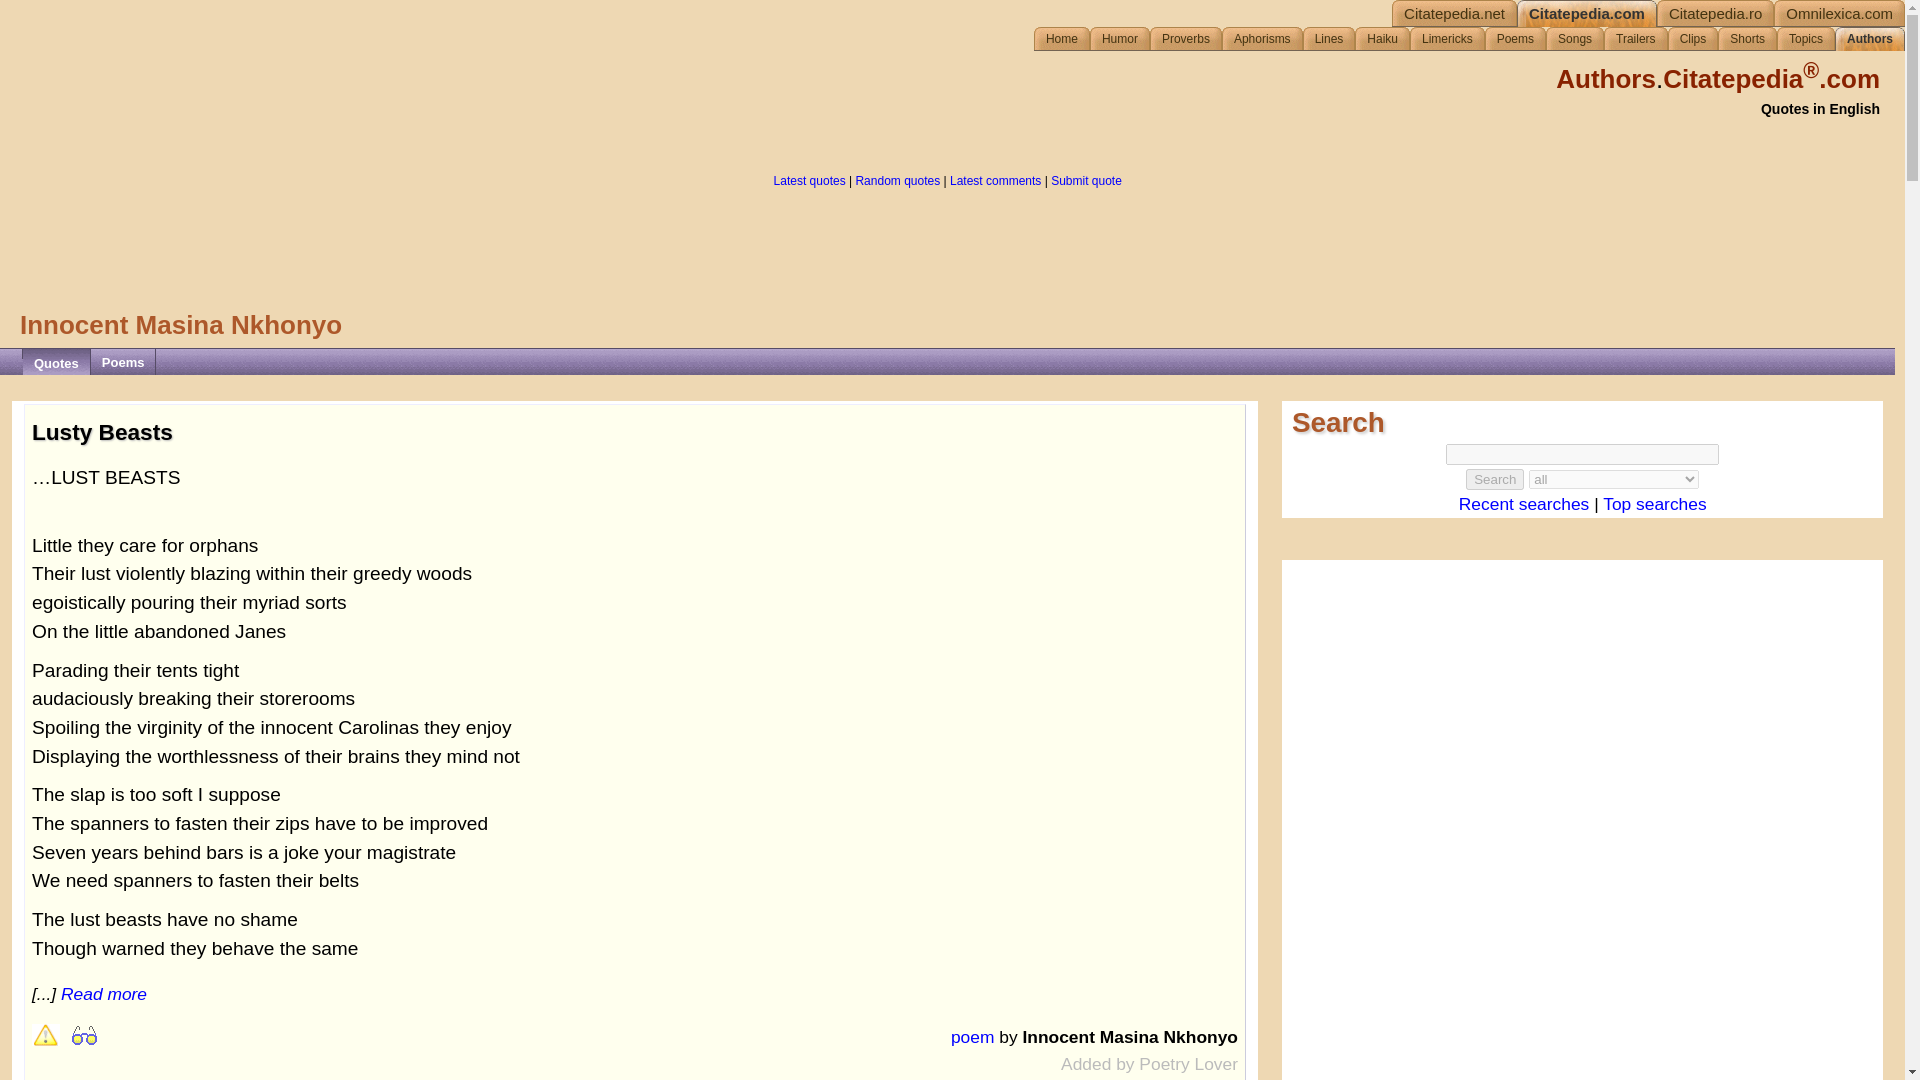 This screenshot has height=1080, width=1920. What do you see at coordinates (1519, 38) in the screenshot?
I see `poetry` at bounding box center [1519, 38].